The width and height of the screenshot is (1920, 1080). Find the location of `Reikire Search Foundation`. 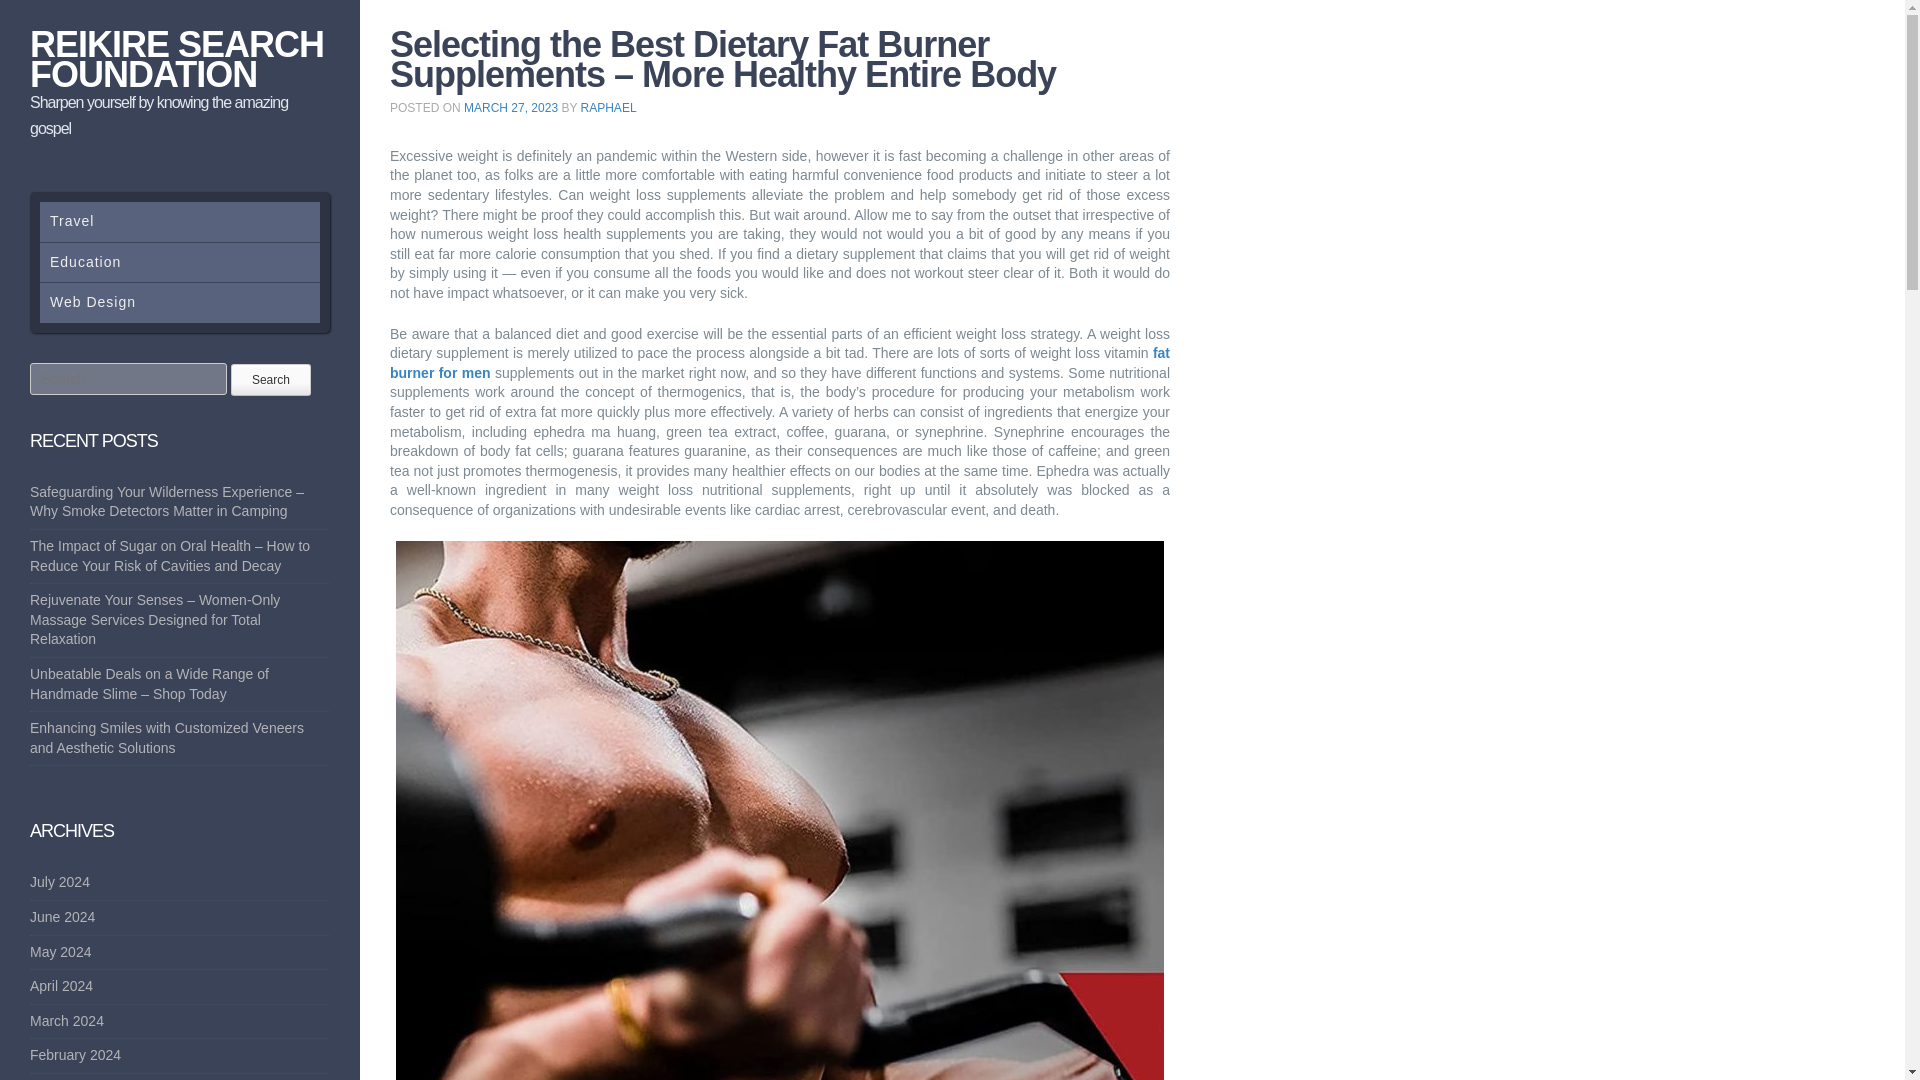

Reikire Search Foundation is located at coordinates (177, 59).